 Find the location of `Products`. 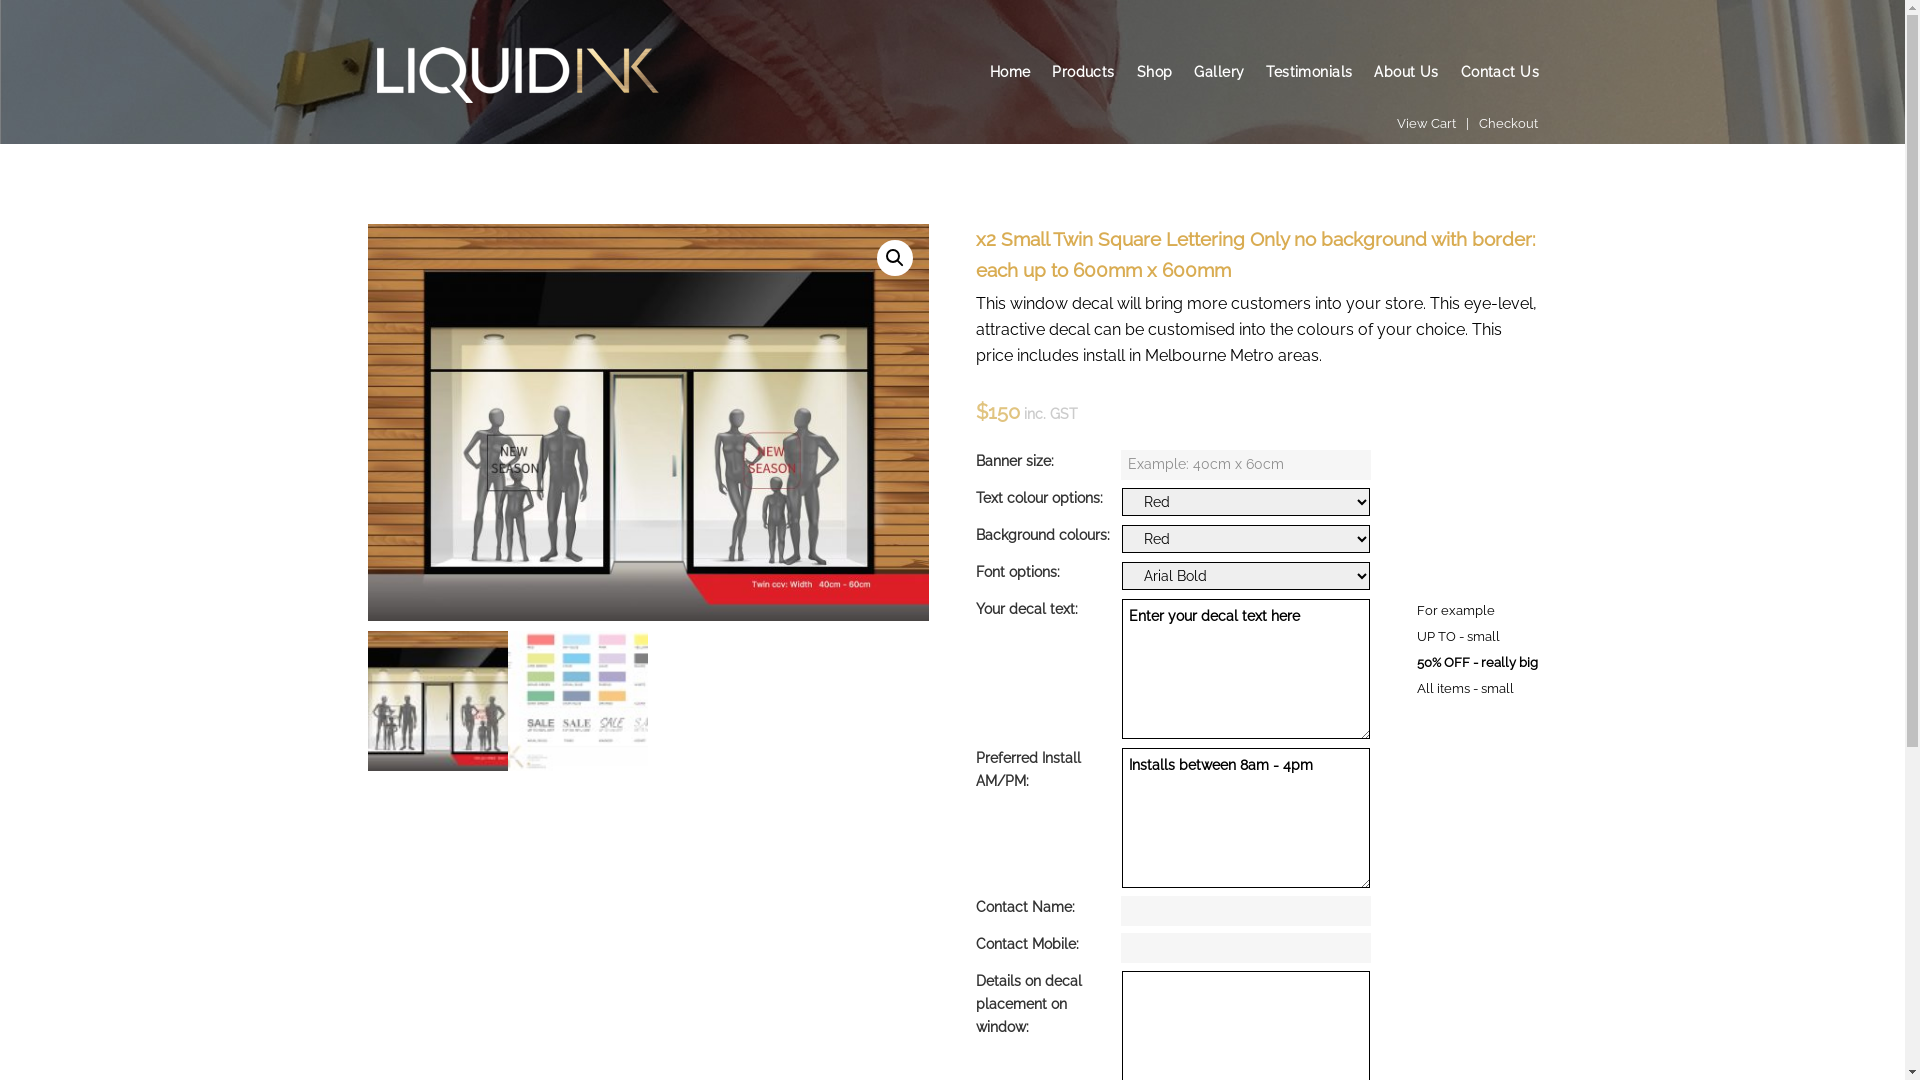

Products is located at coordinates (1083, 72).